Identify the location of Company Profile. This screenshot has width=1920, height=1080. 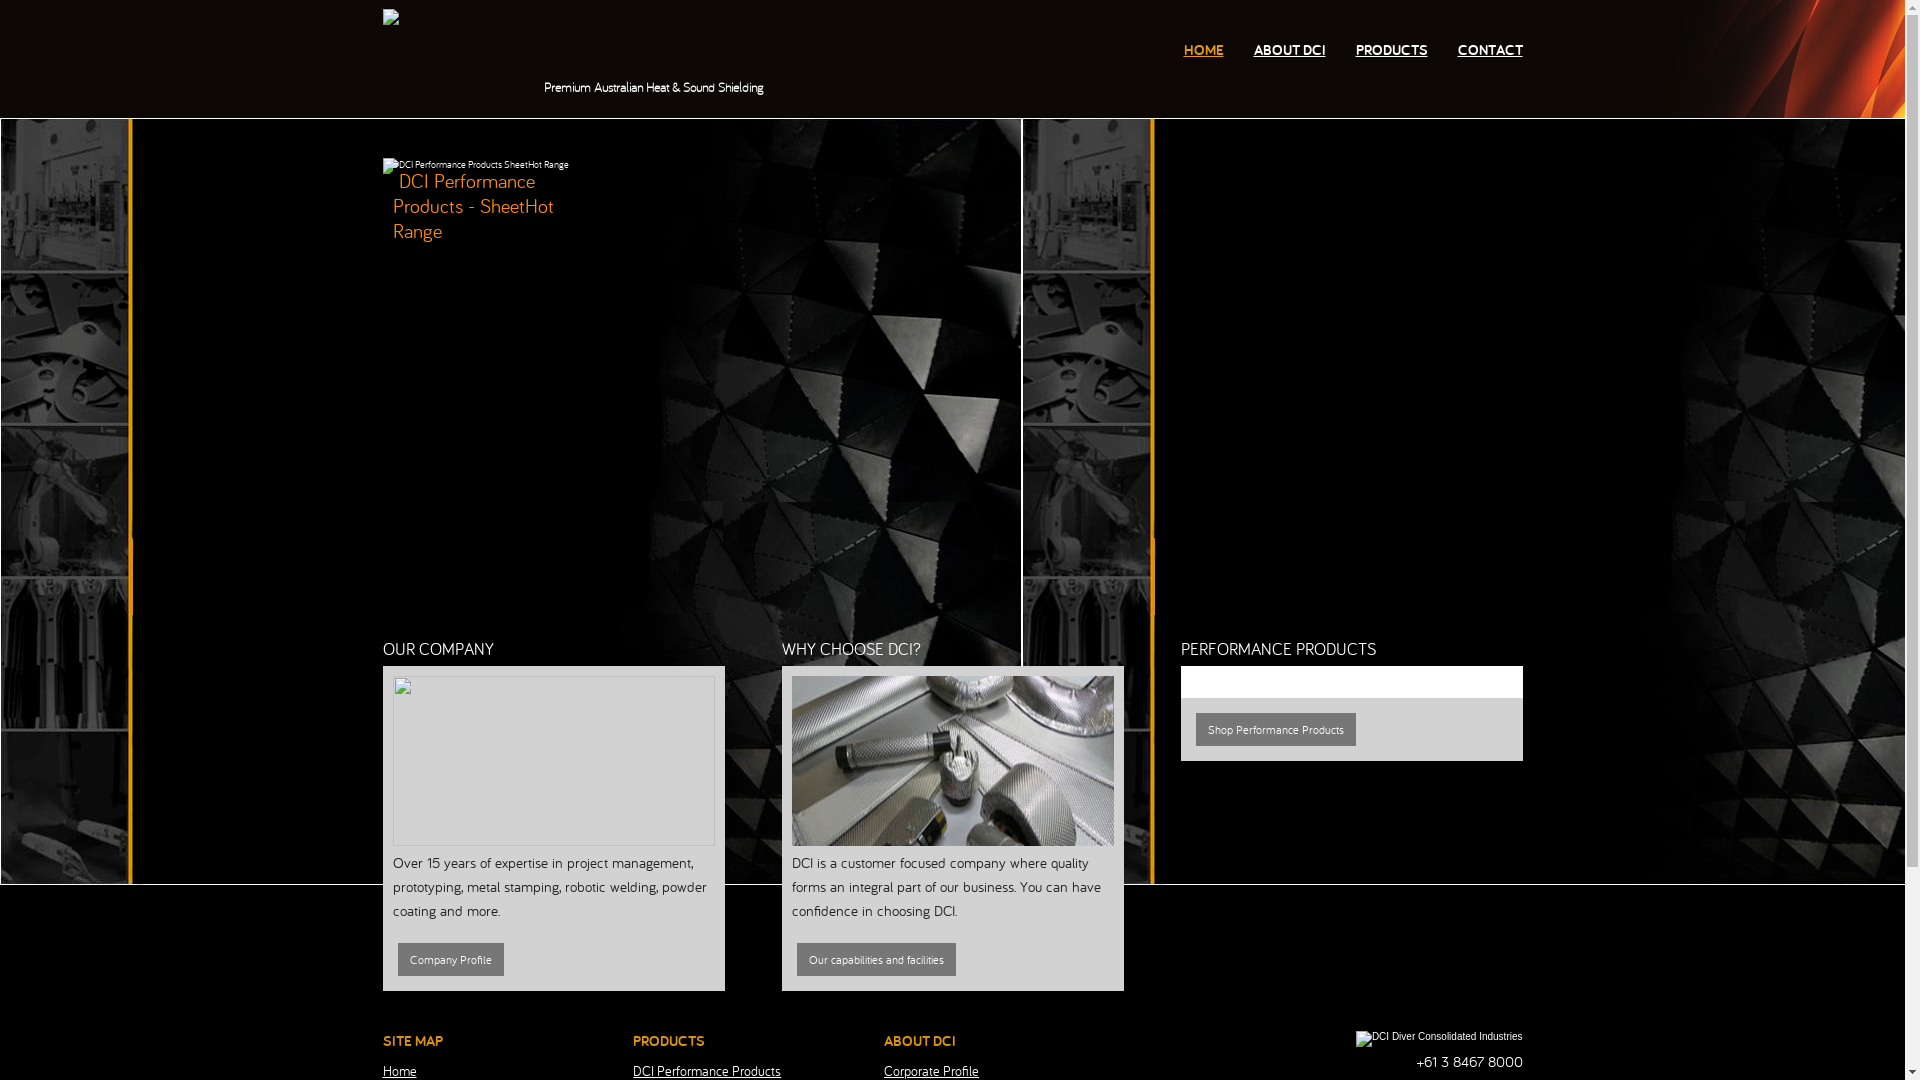
(451, 958).